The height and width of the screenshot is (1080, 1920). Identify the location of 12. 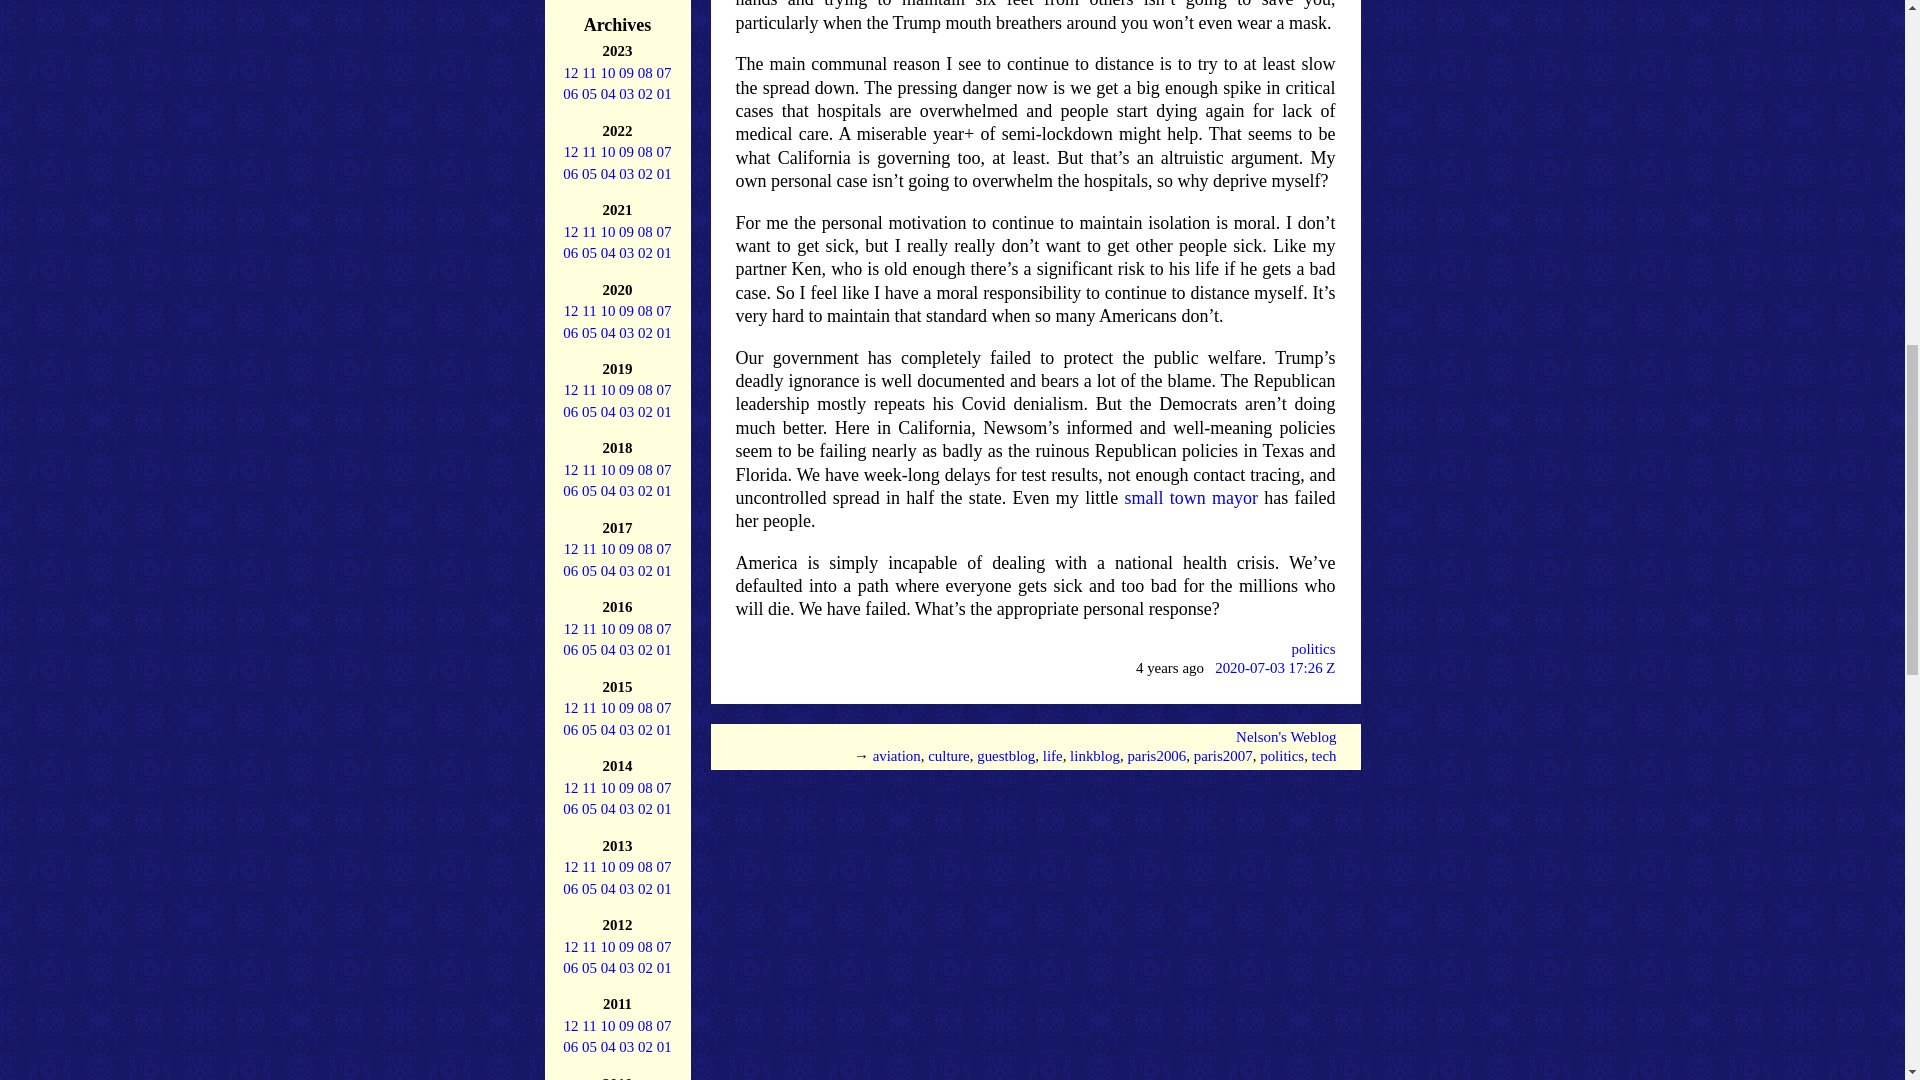
(572, 151).